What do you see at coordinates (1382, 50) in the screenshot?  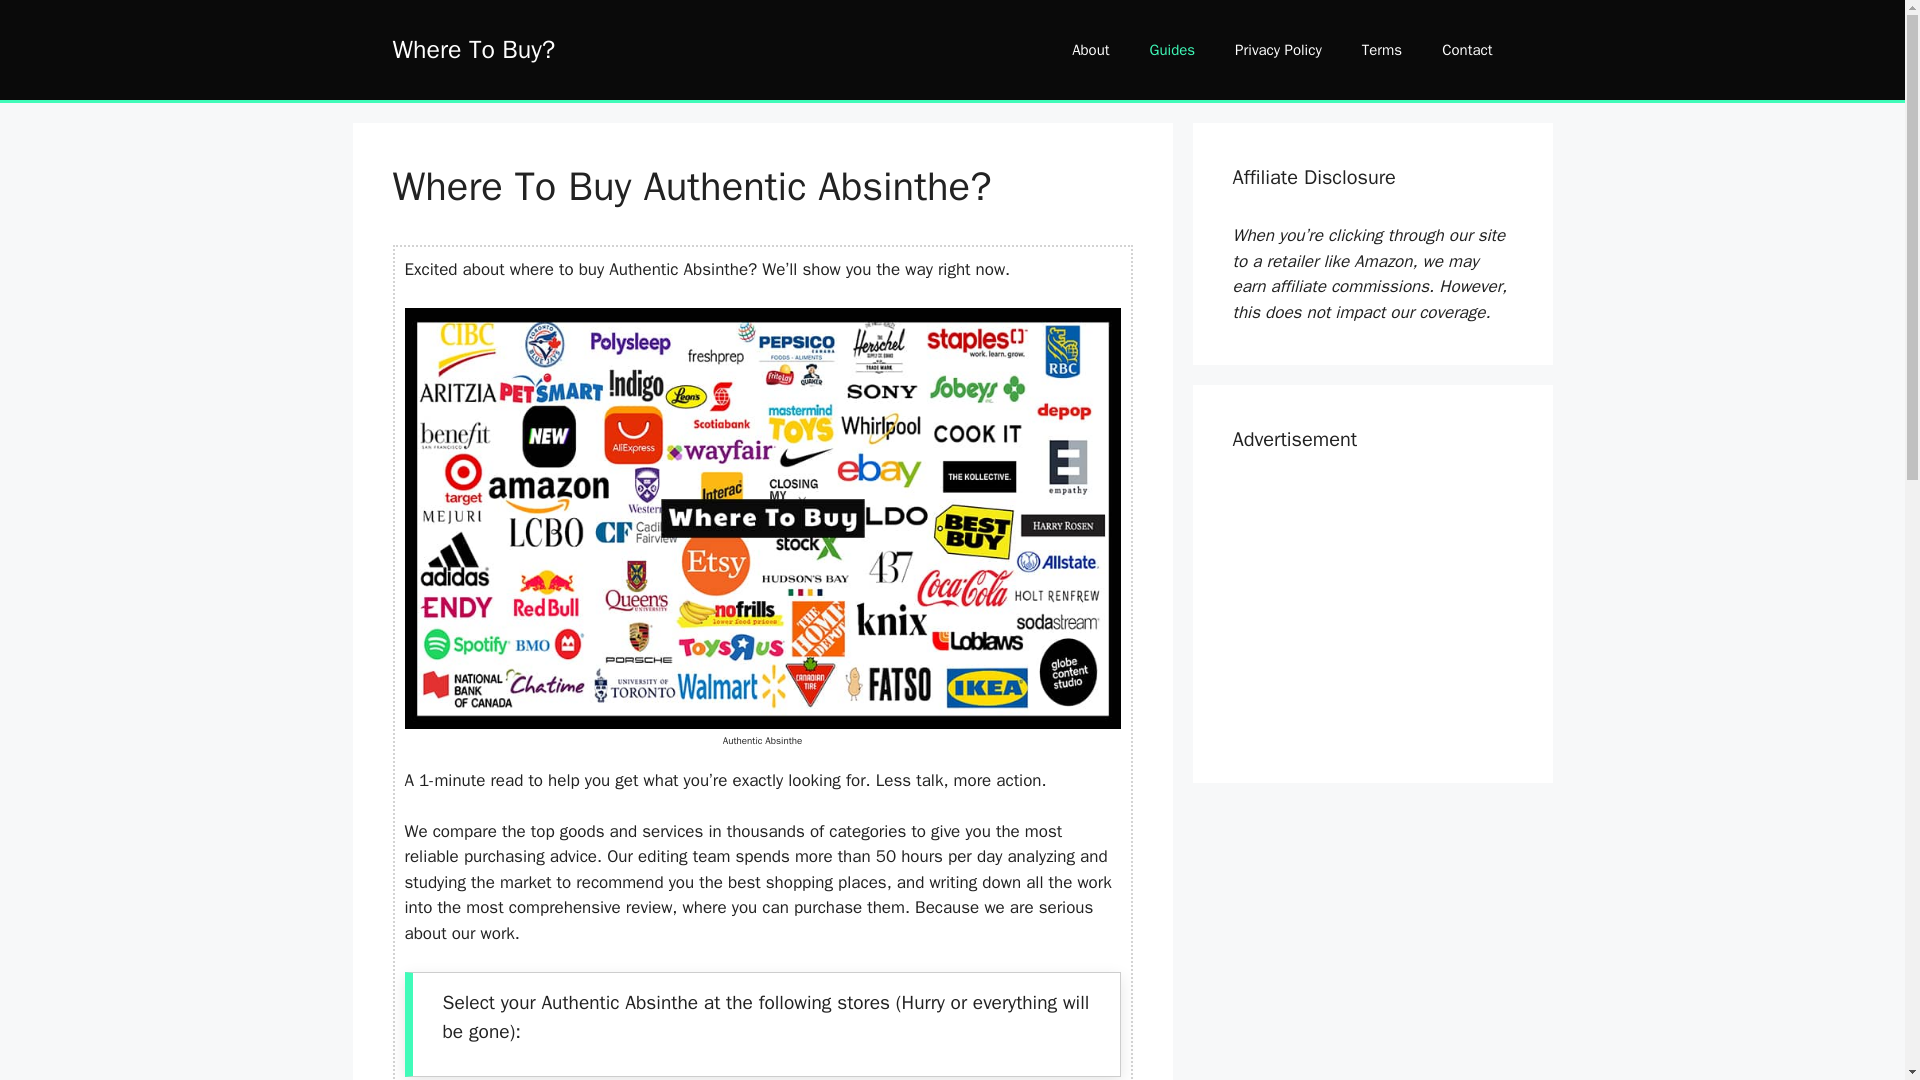 I see `Terms` at bounding box center [1382, 50].